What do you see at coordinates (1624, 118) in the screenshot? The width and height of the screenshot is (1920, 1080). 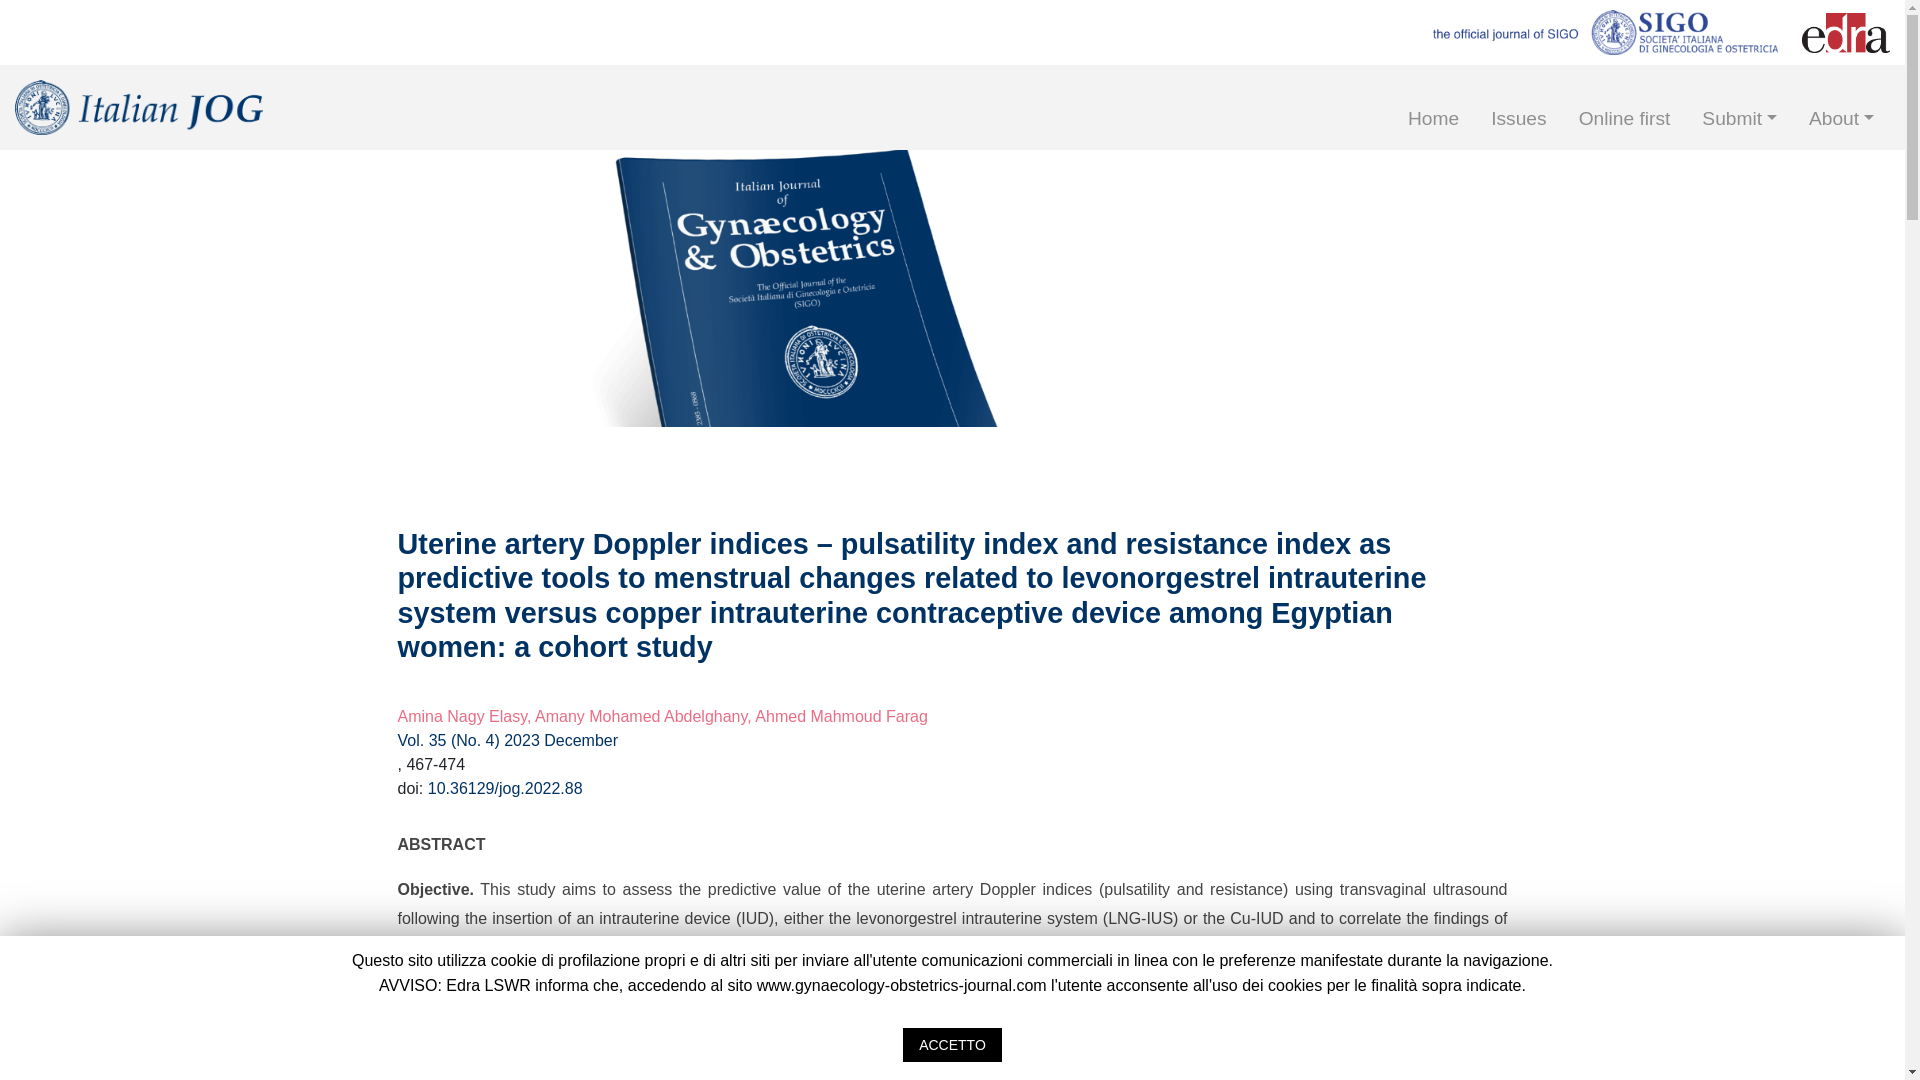 I see `Online first` at bounding box center [1624, 118].